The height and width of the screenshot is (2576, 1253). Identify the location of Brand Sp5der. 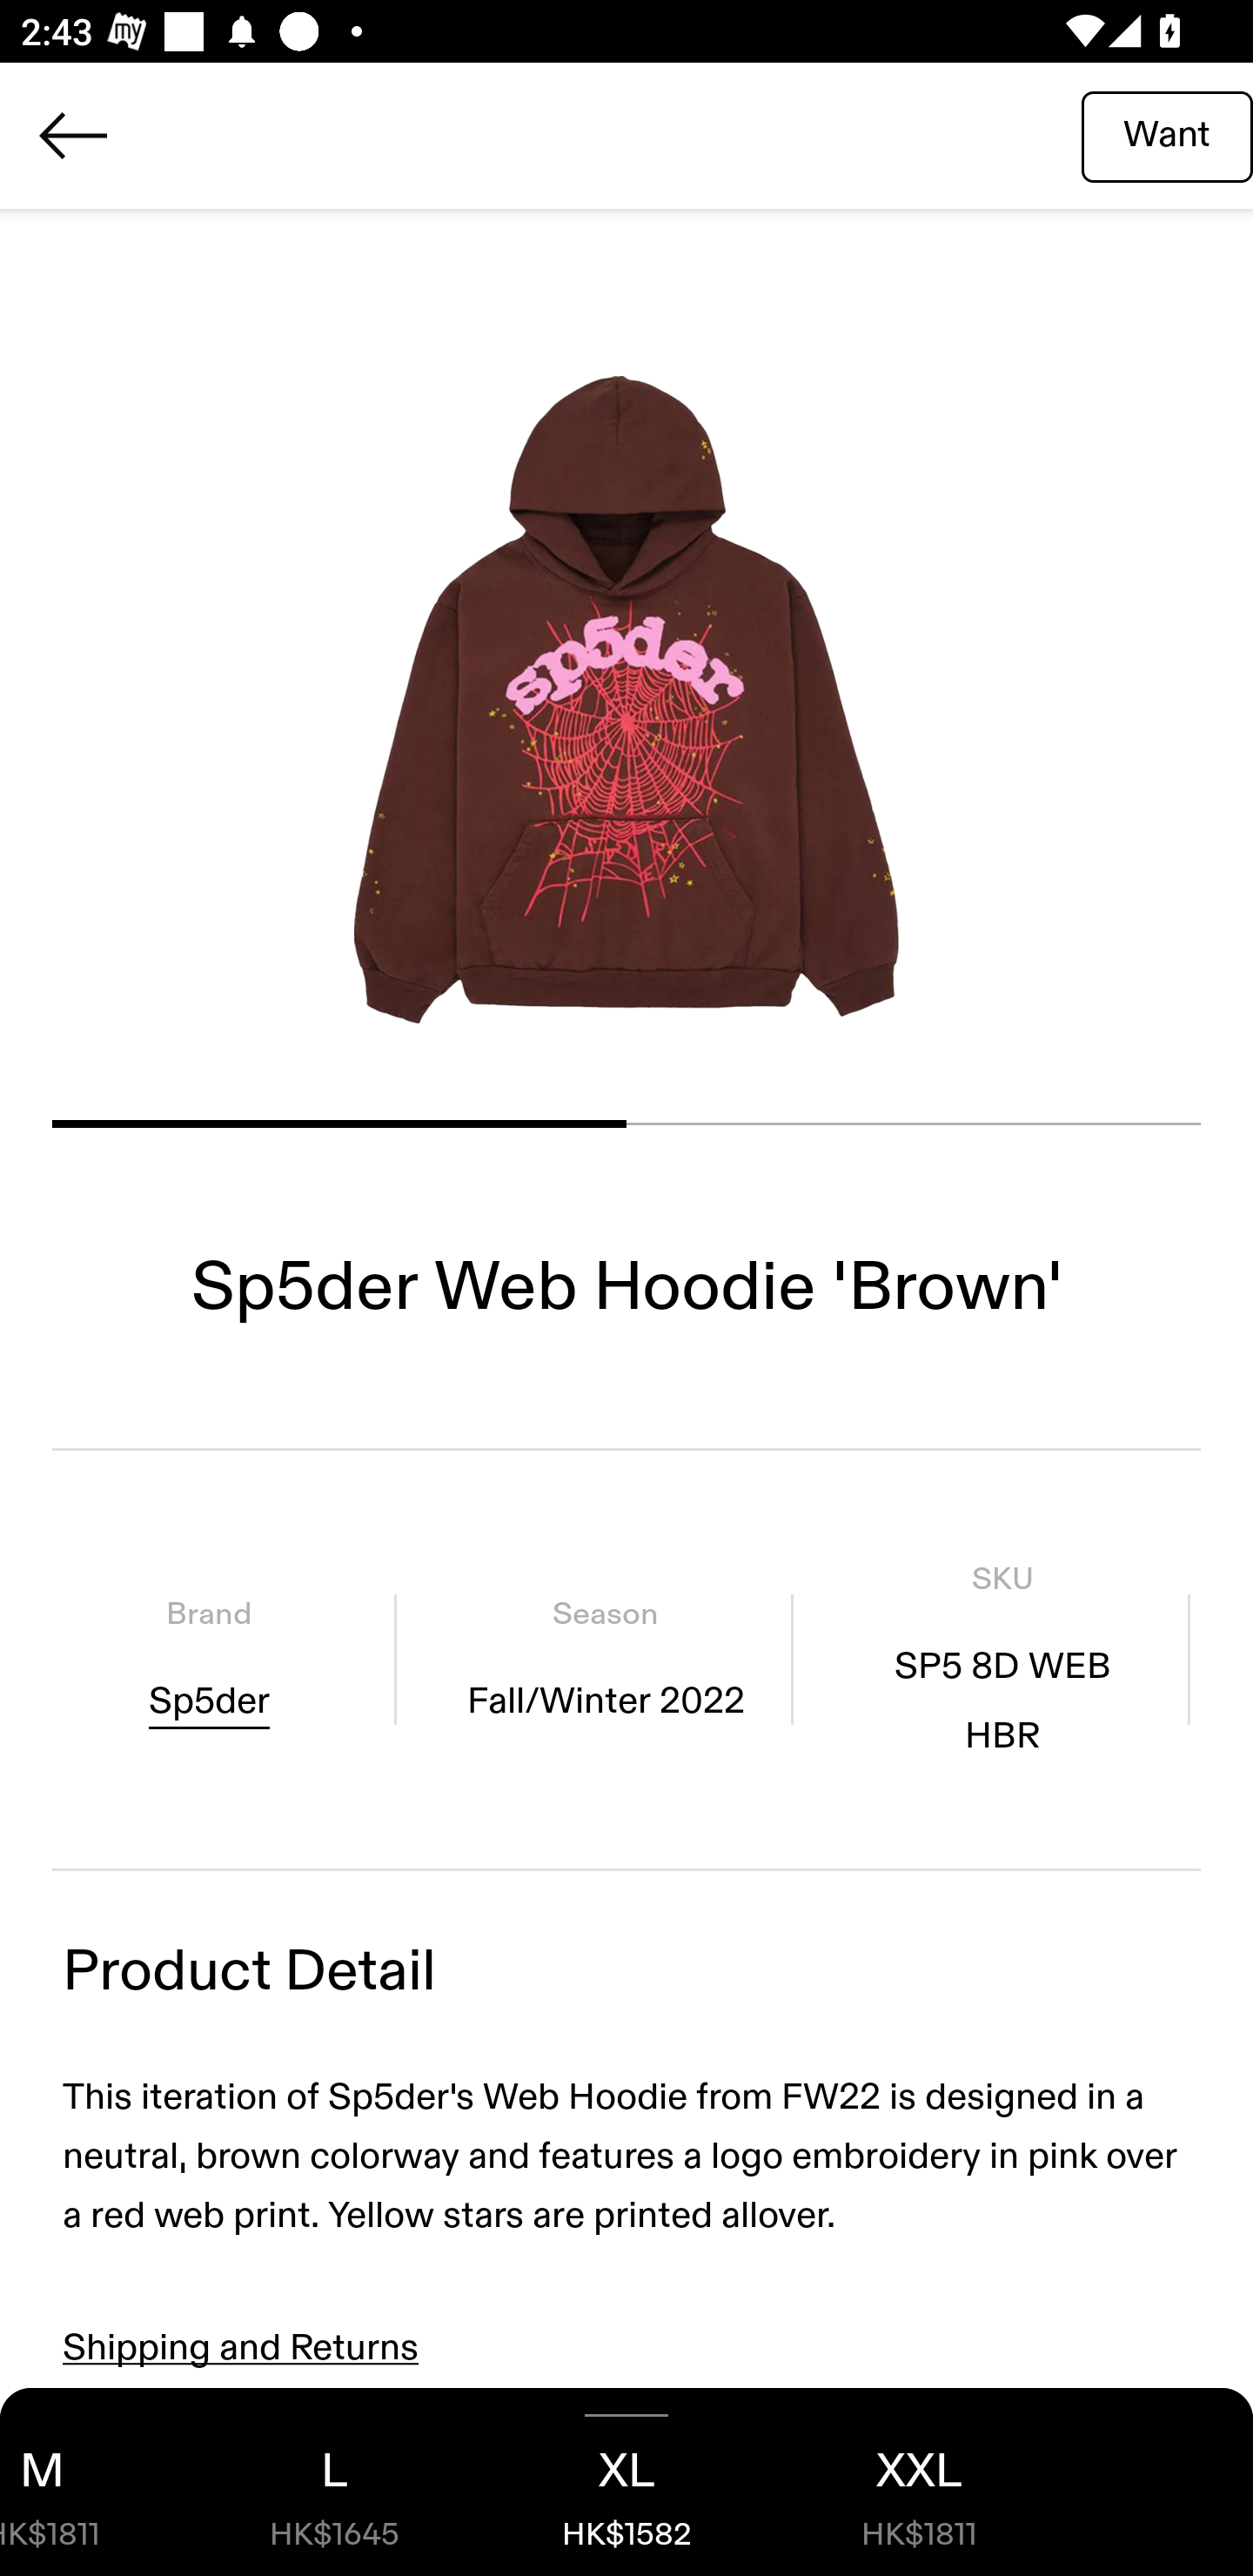
(209, 1659).